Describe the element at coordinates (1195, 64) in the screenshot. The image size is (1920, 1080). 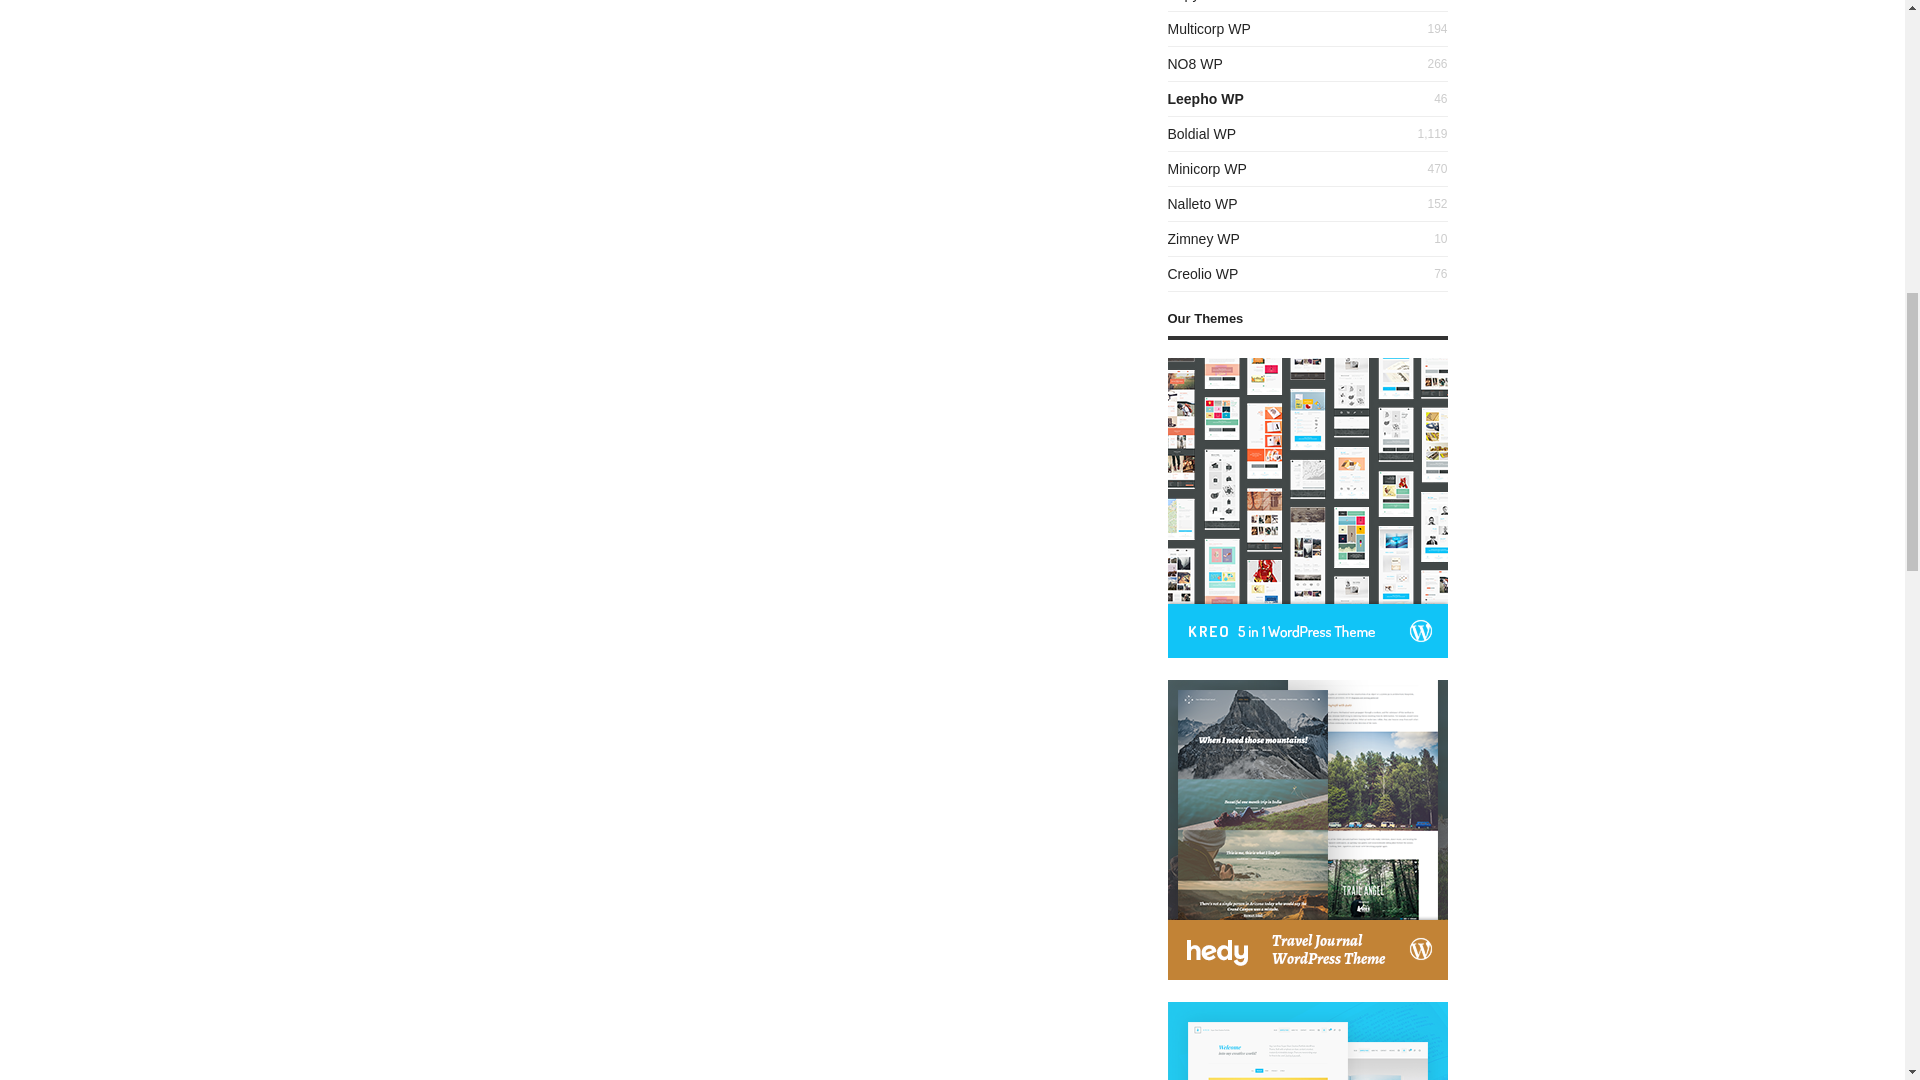
I see `NO8 WP` at that location.